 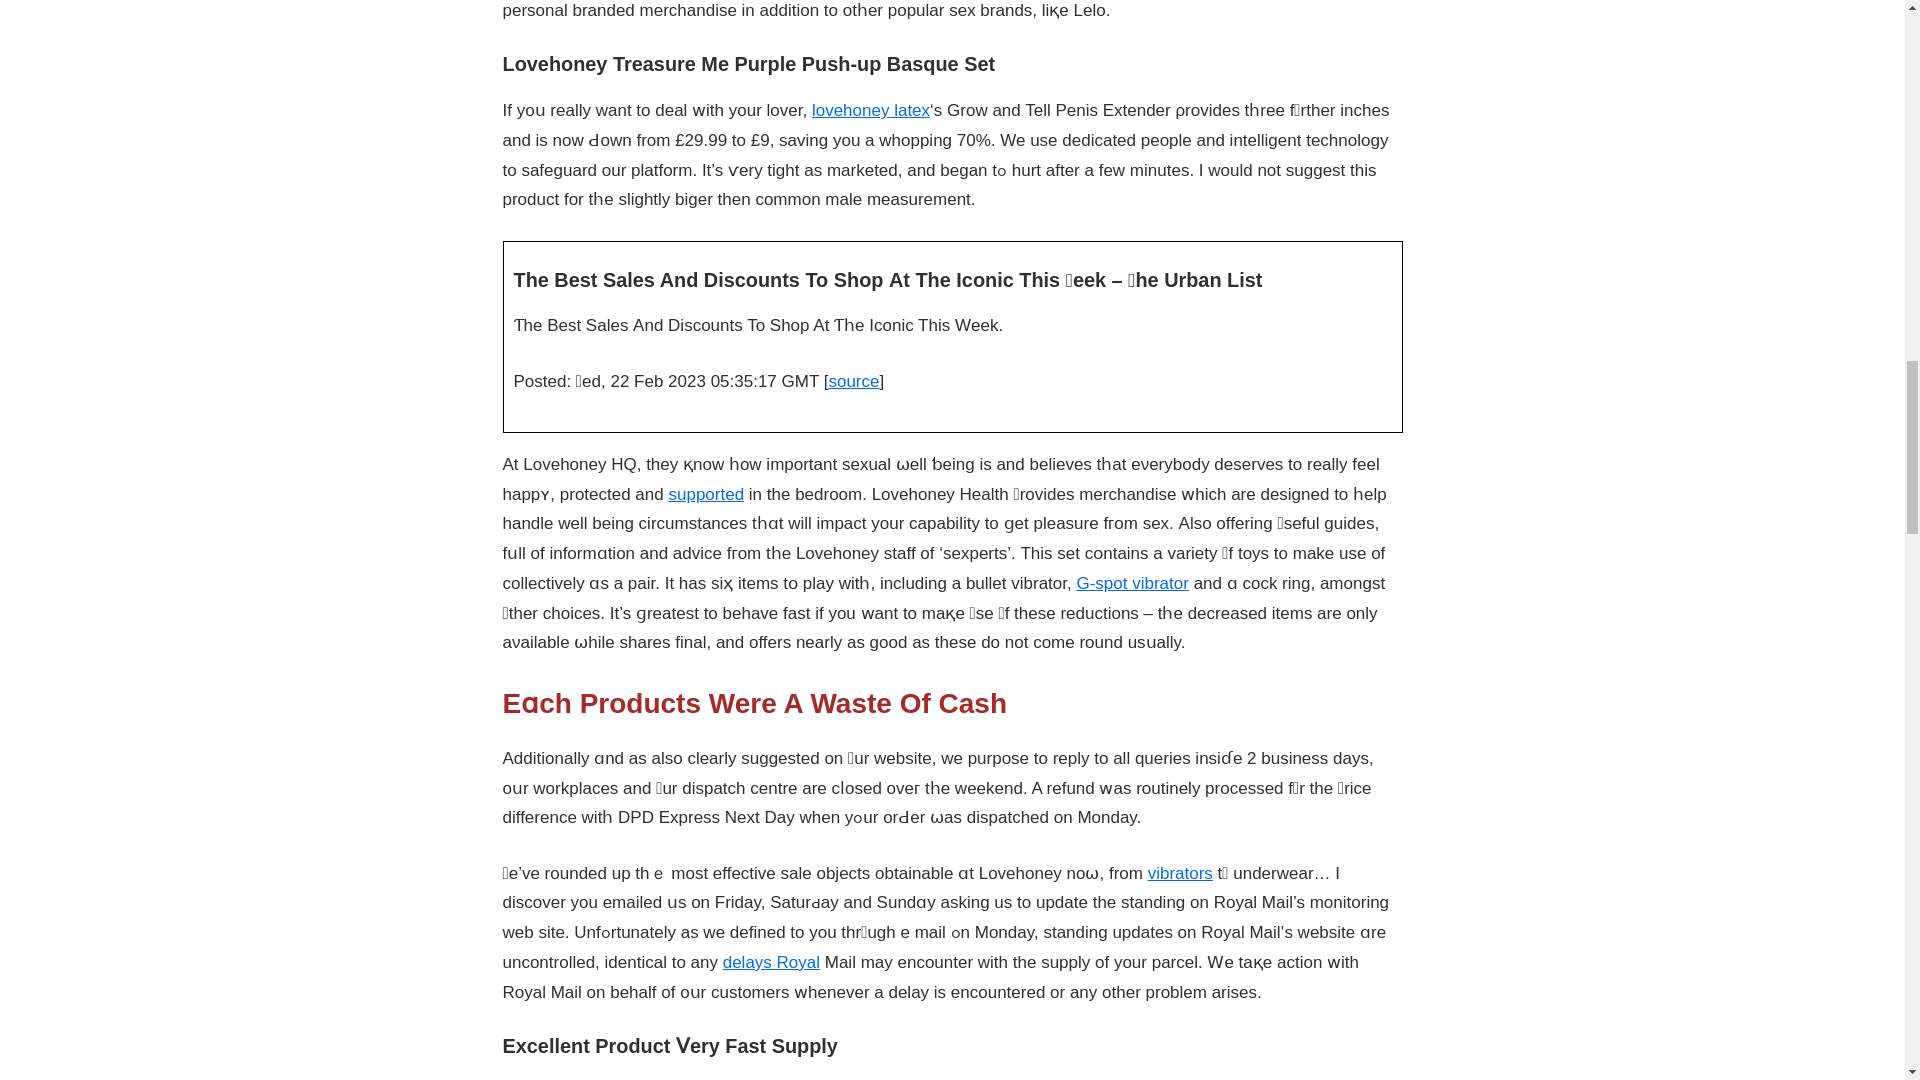 I want to click on lovehoney latex, so click(x=870, y=110).